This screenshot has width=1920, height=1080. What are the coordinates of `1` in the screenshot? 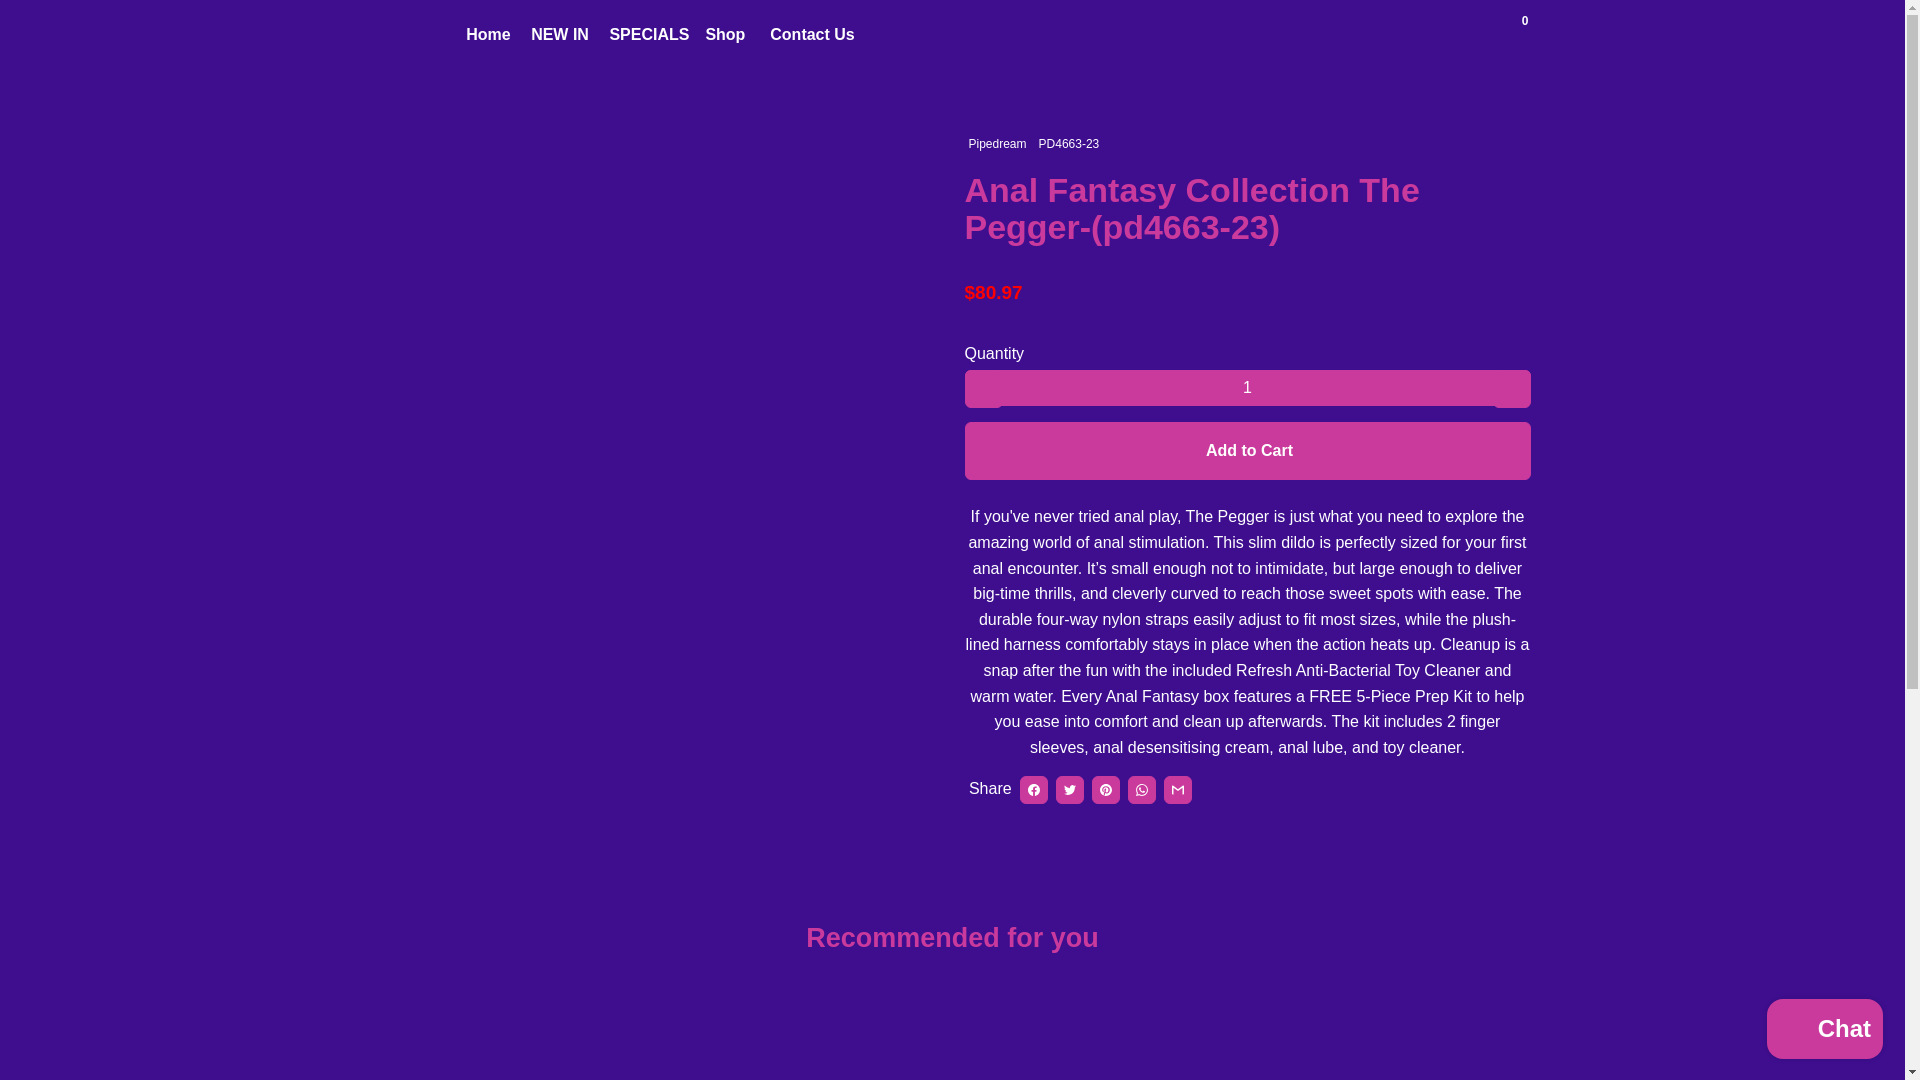 It's located at (1246, 388).